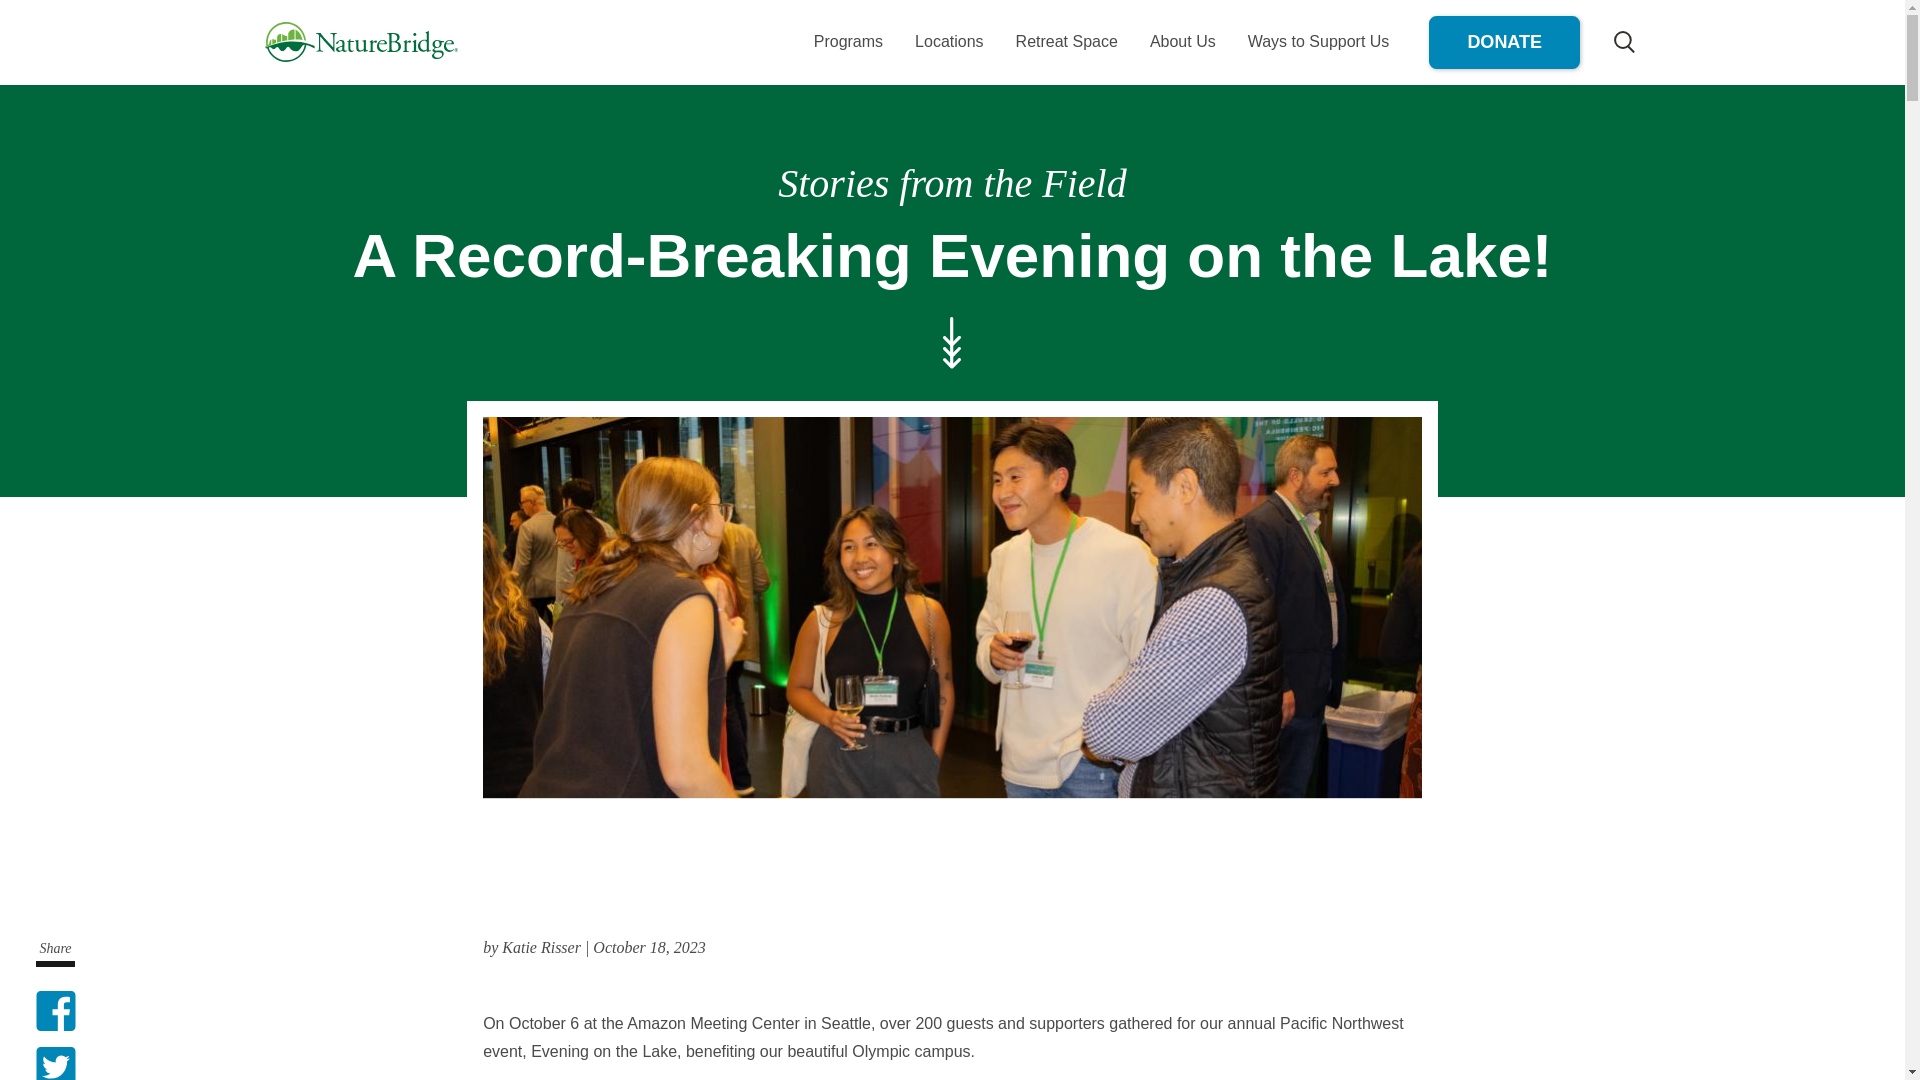 The height and width of the screenshot is (1080, 1920). What do you see at coordinates (1183, 41) in the screenshot?
I see `About Us` at bounding box center [1183, 41].